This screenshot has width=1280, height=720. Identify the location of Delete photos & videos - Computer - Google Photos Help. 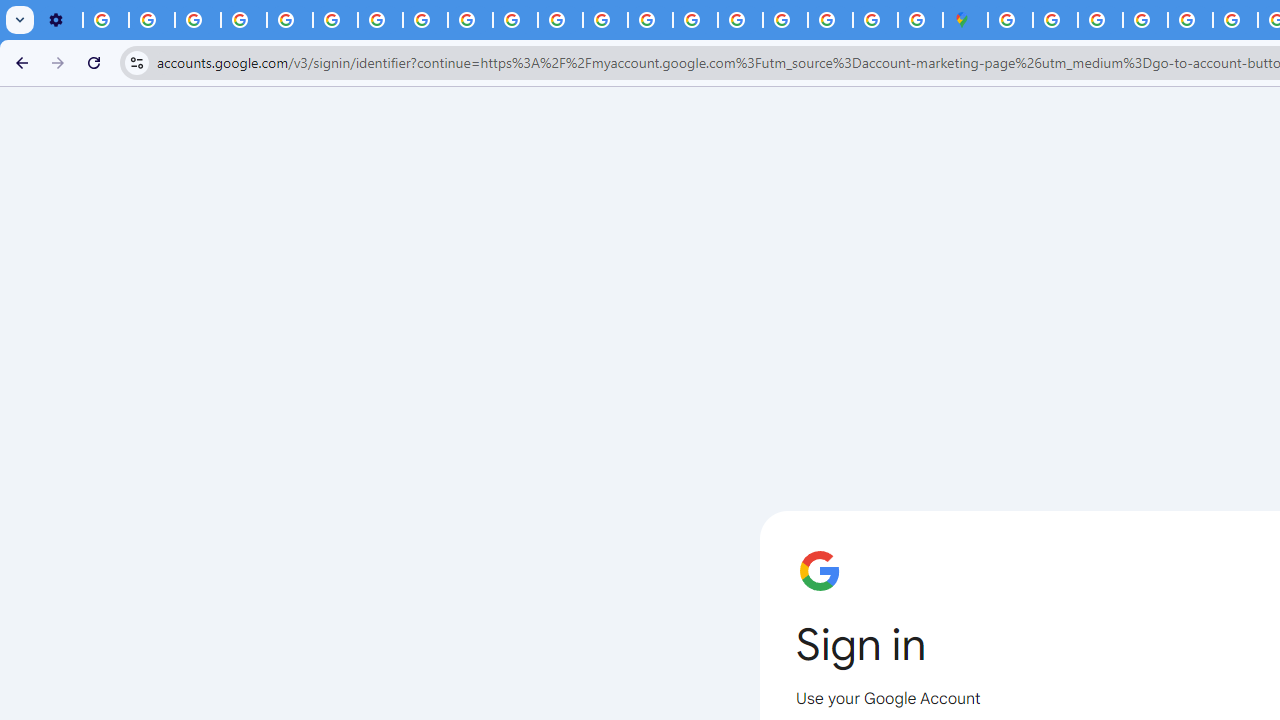
(106, 20).